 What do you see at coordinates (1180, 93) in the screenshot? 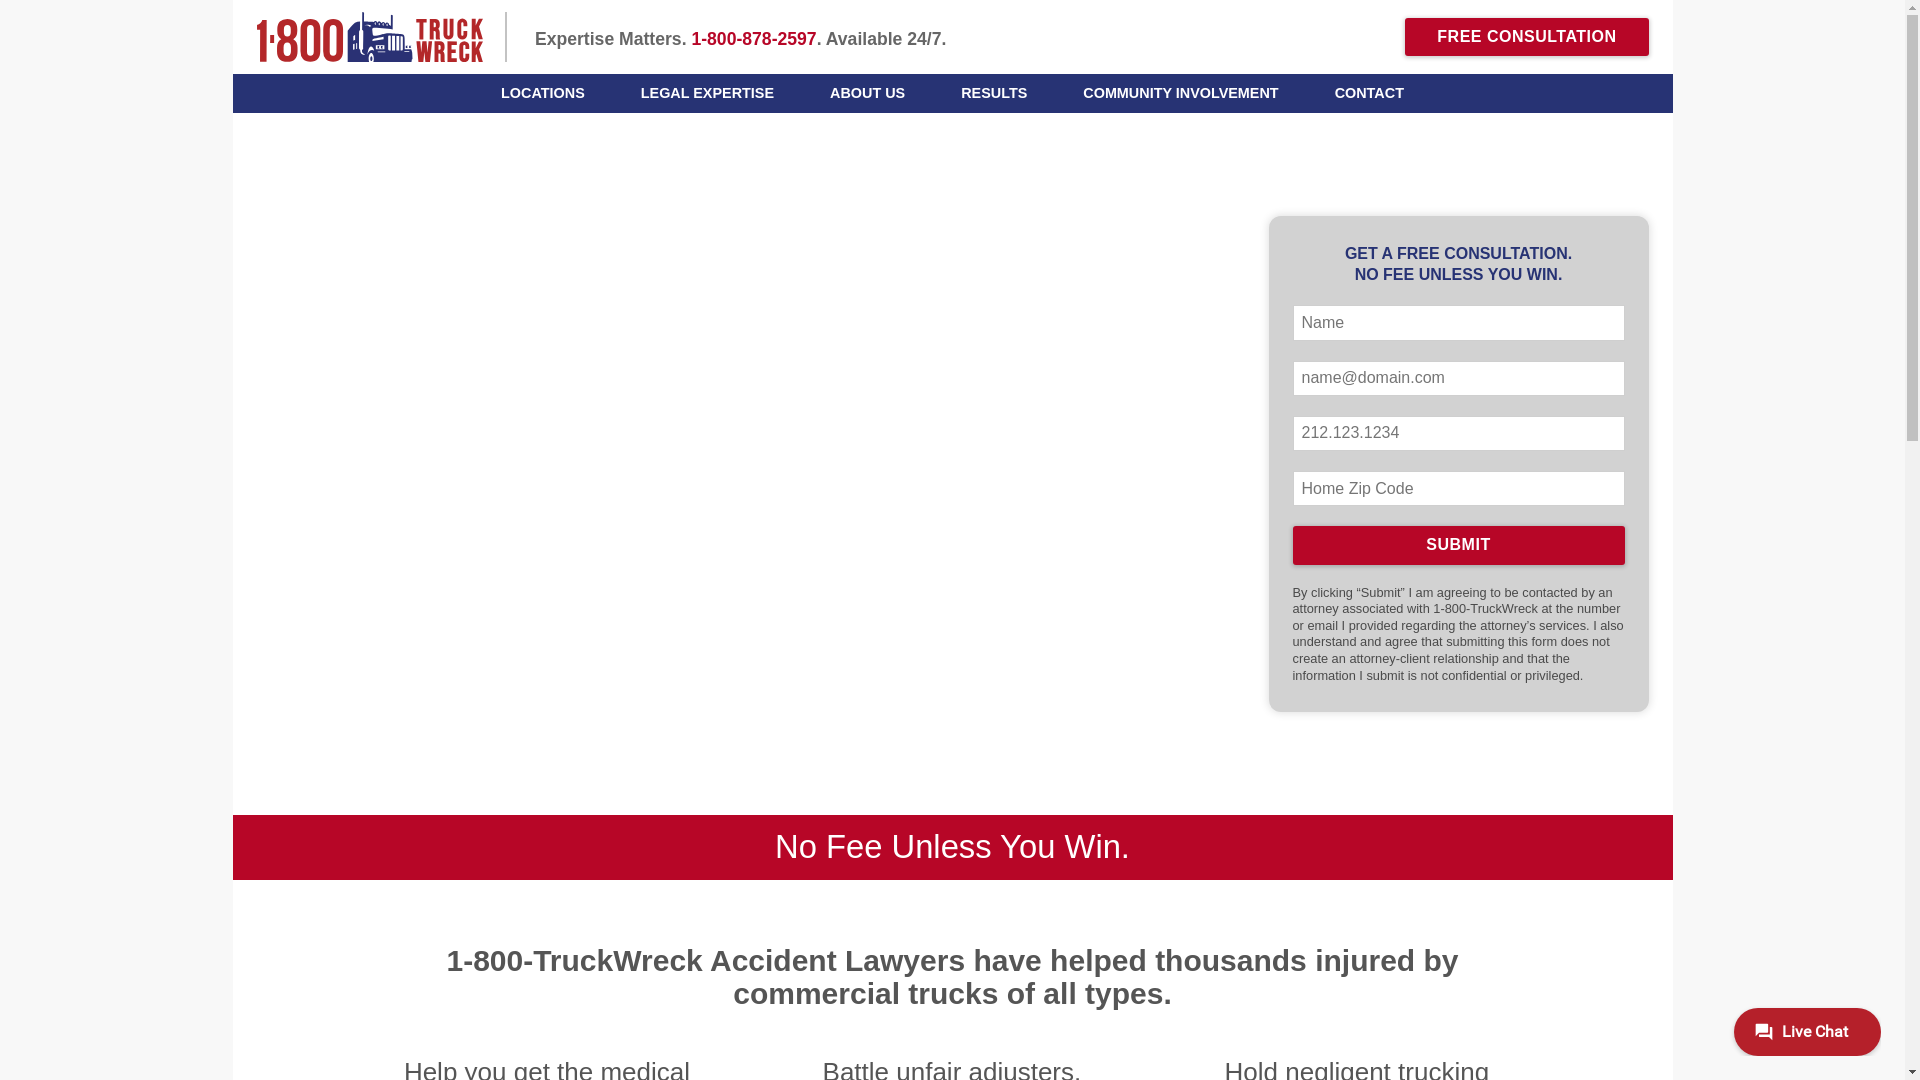
I see `COMMUNITY INVOLVEMENT` at bounding box center [1180, 93].